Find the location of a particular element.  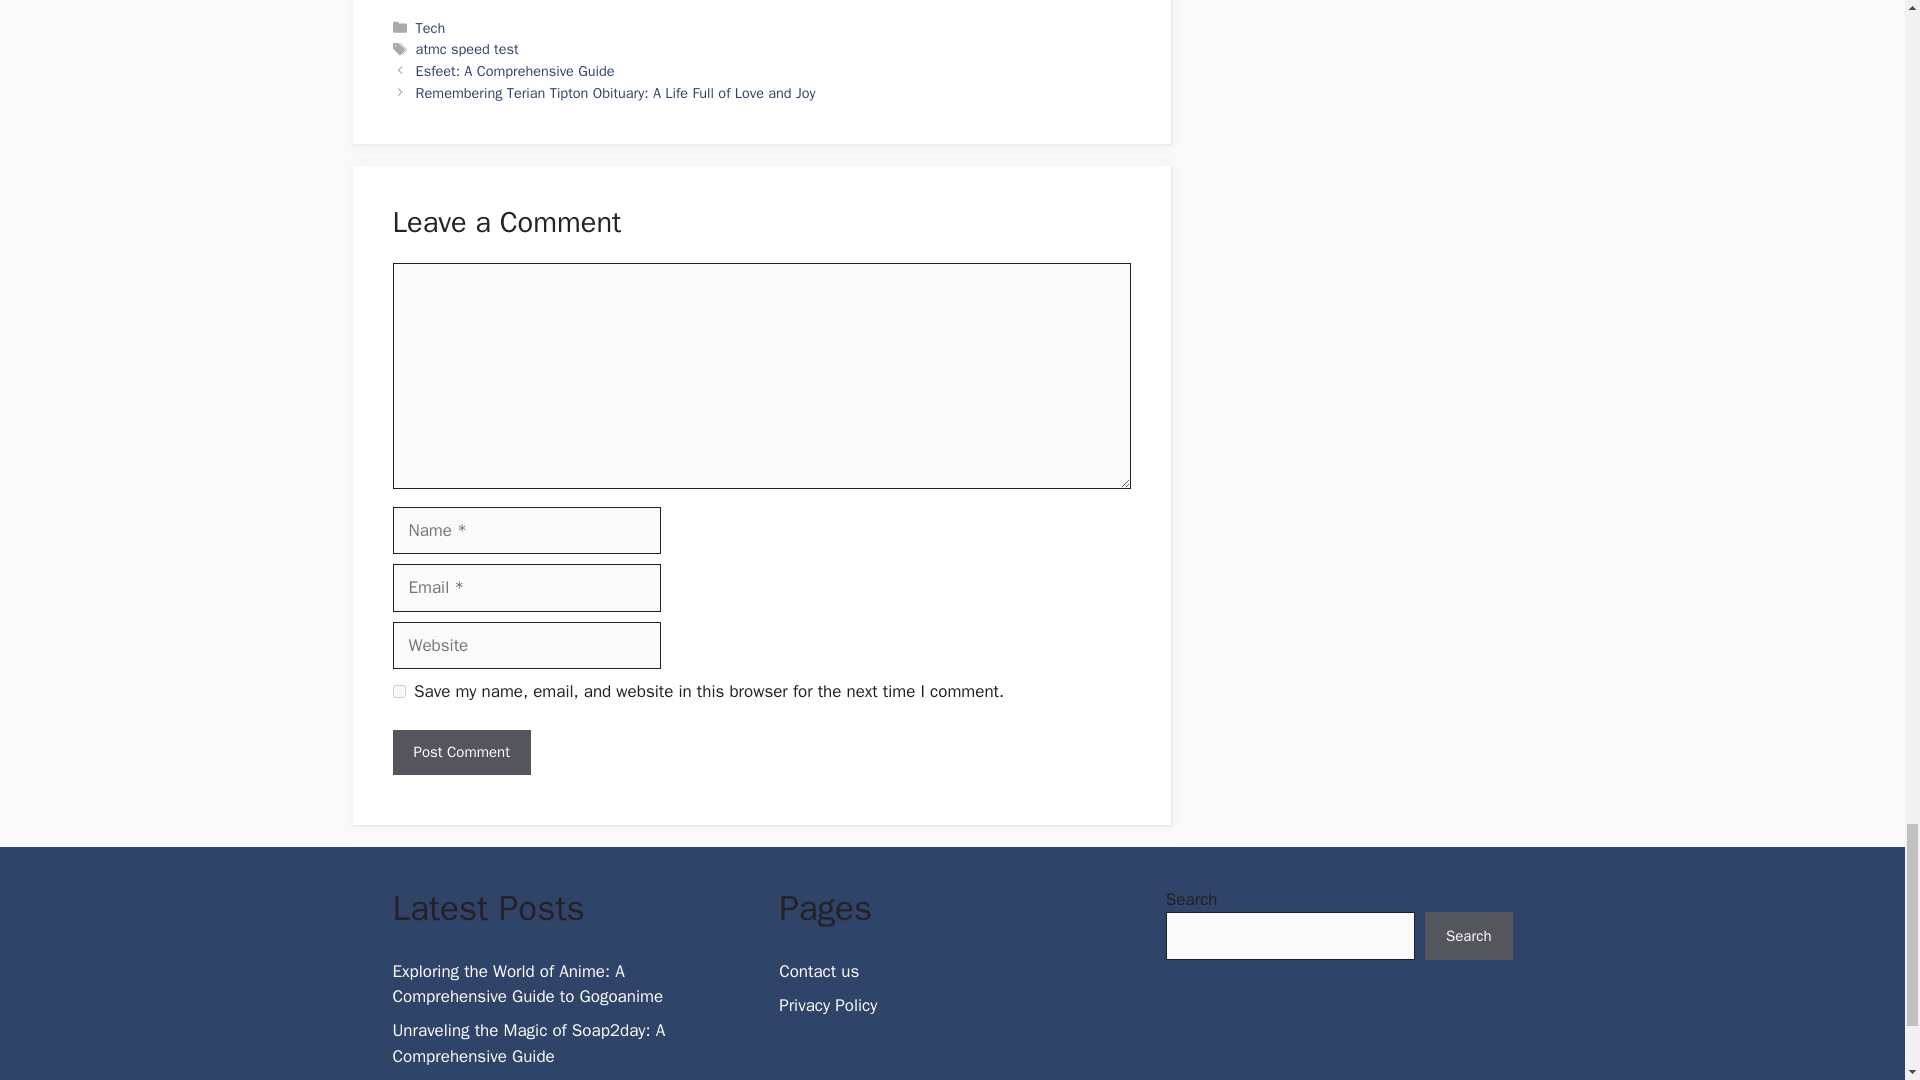

Tech is located at coordinates (430, 28).